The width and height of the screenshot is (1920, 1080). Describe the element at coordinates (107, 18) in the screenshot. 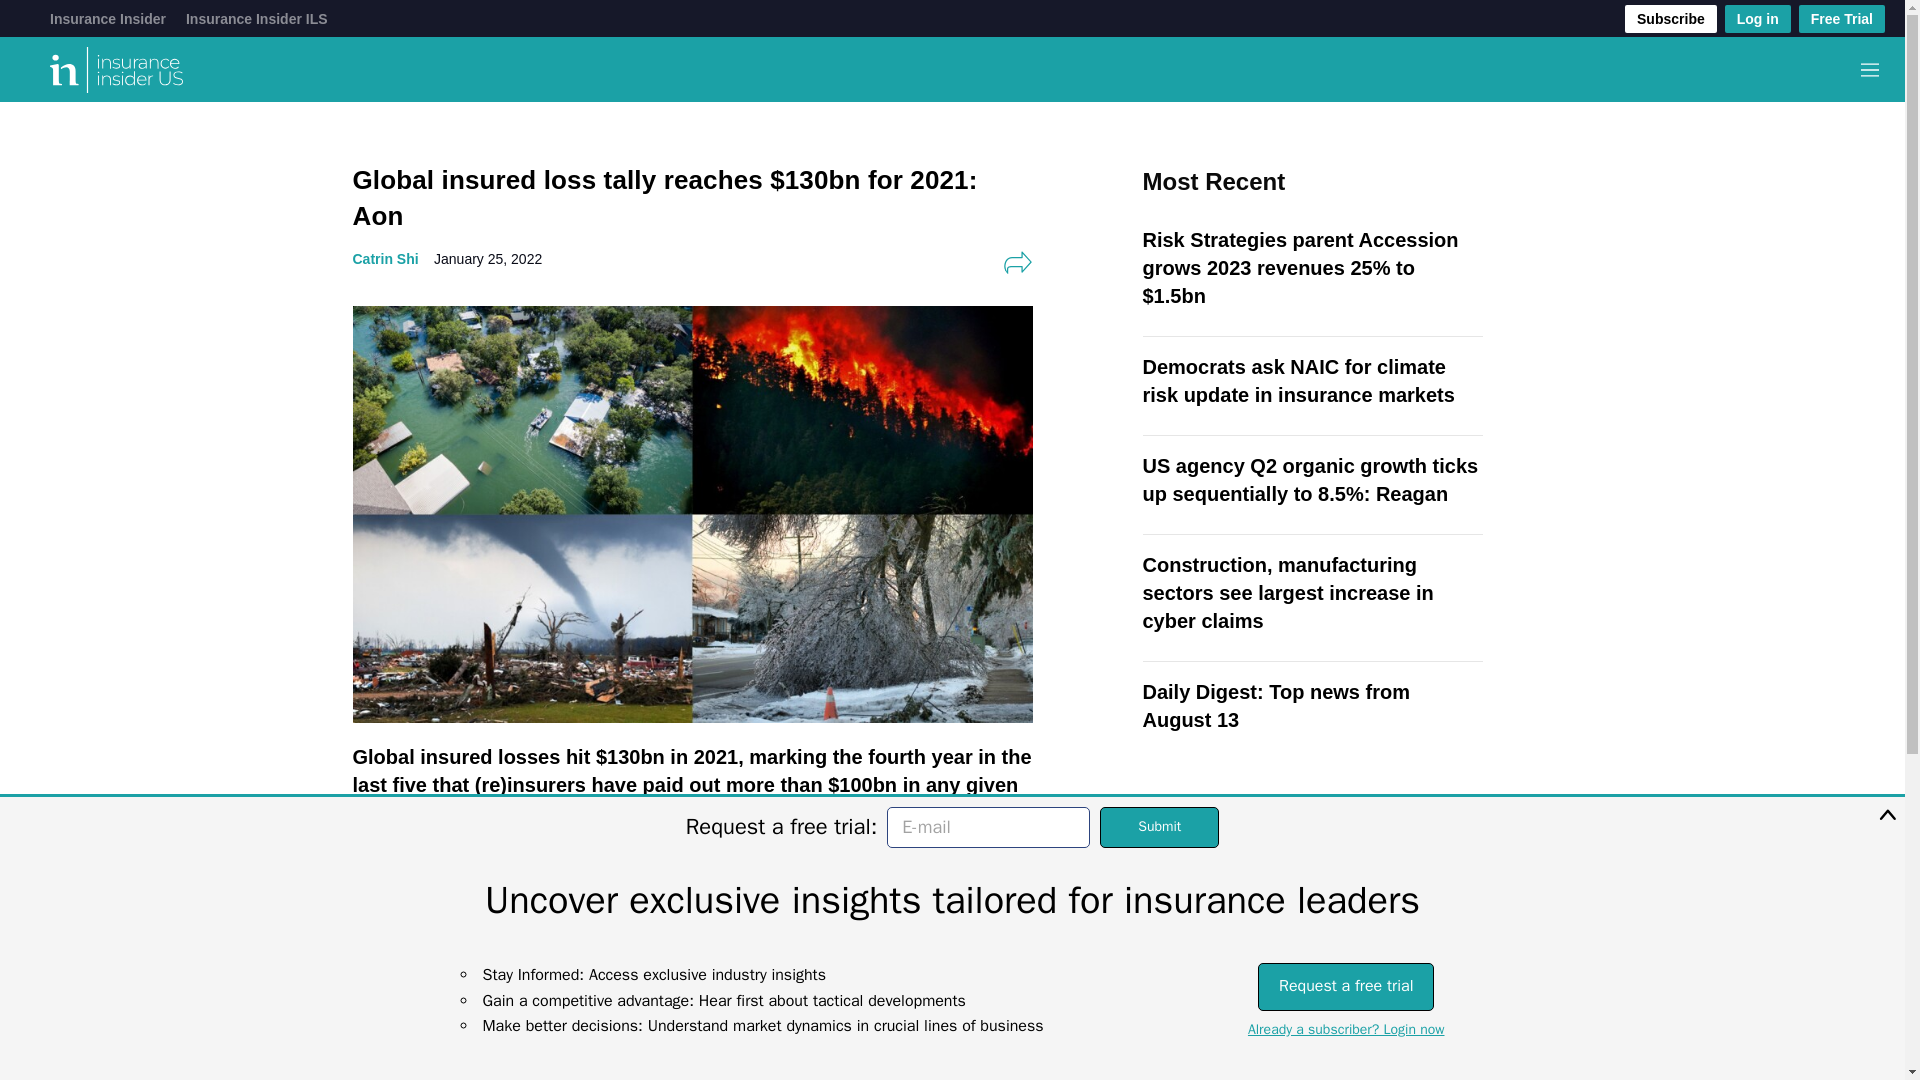

I see `Insurance Insider` at that location.